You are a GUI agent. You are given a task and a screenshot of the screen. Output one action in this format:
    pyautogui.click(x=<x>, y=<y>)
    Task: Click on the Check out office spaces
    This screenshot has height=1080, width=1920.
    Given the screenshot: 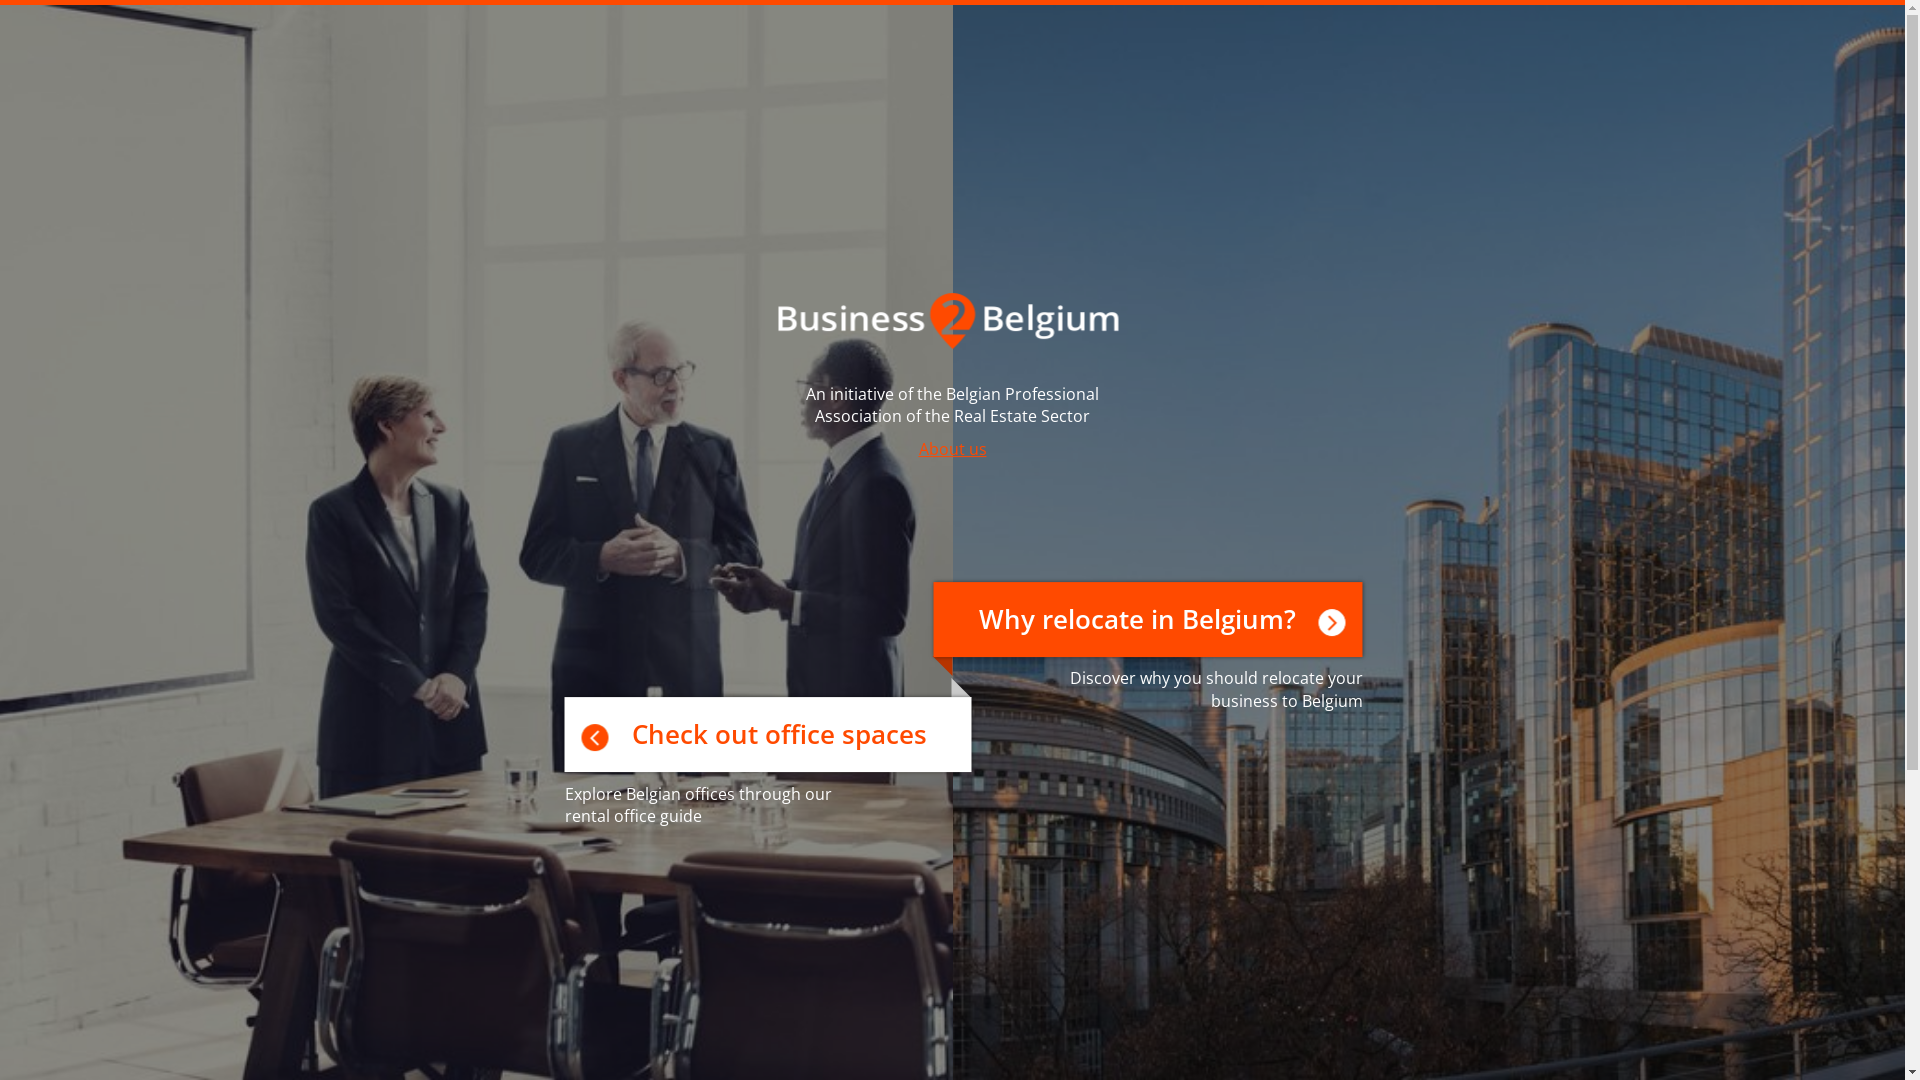 What is the action you would take?
    pyautogui.click(x=768, y=734)
    